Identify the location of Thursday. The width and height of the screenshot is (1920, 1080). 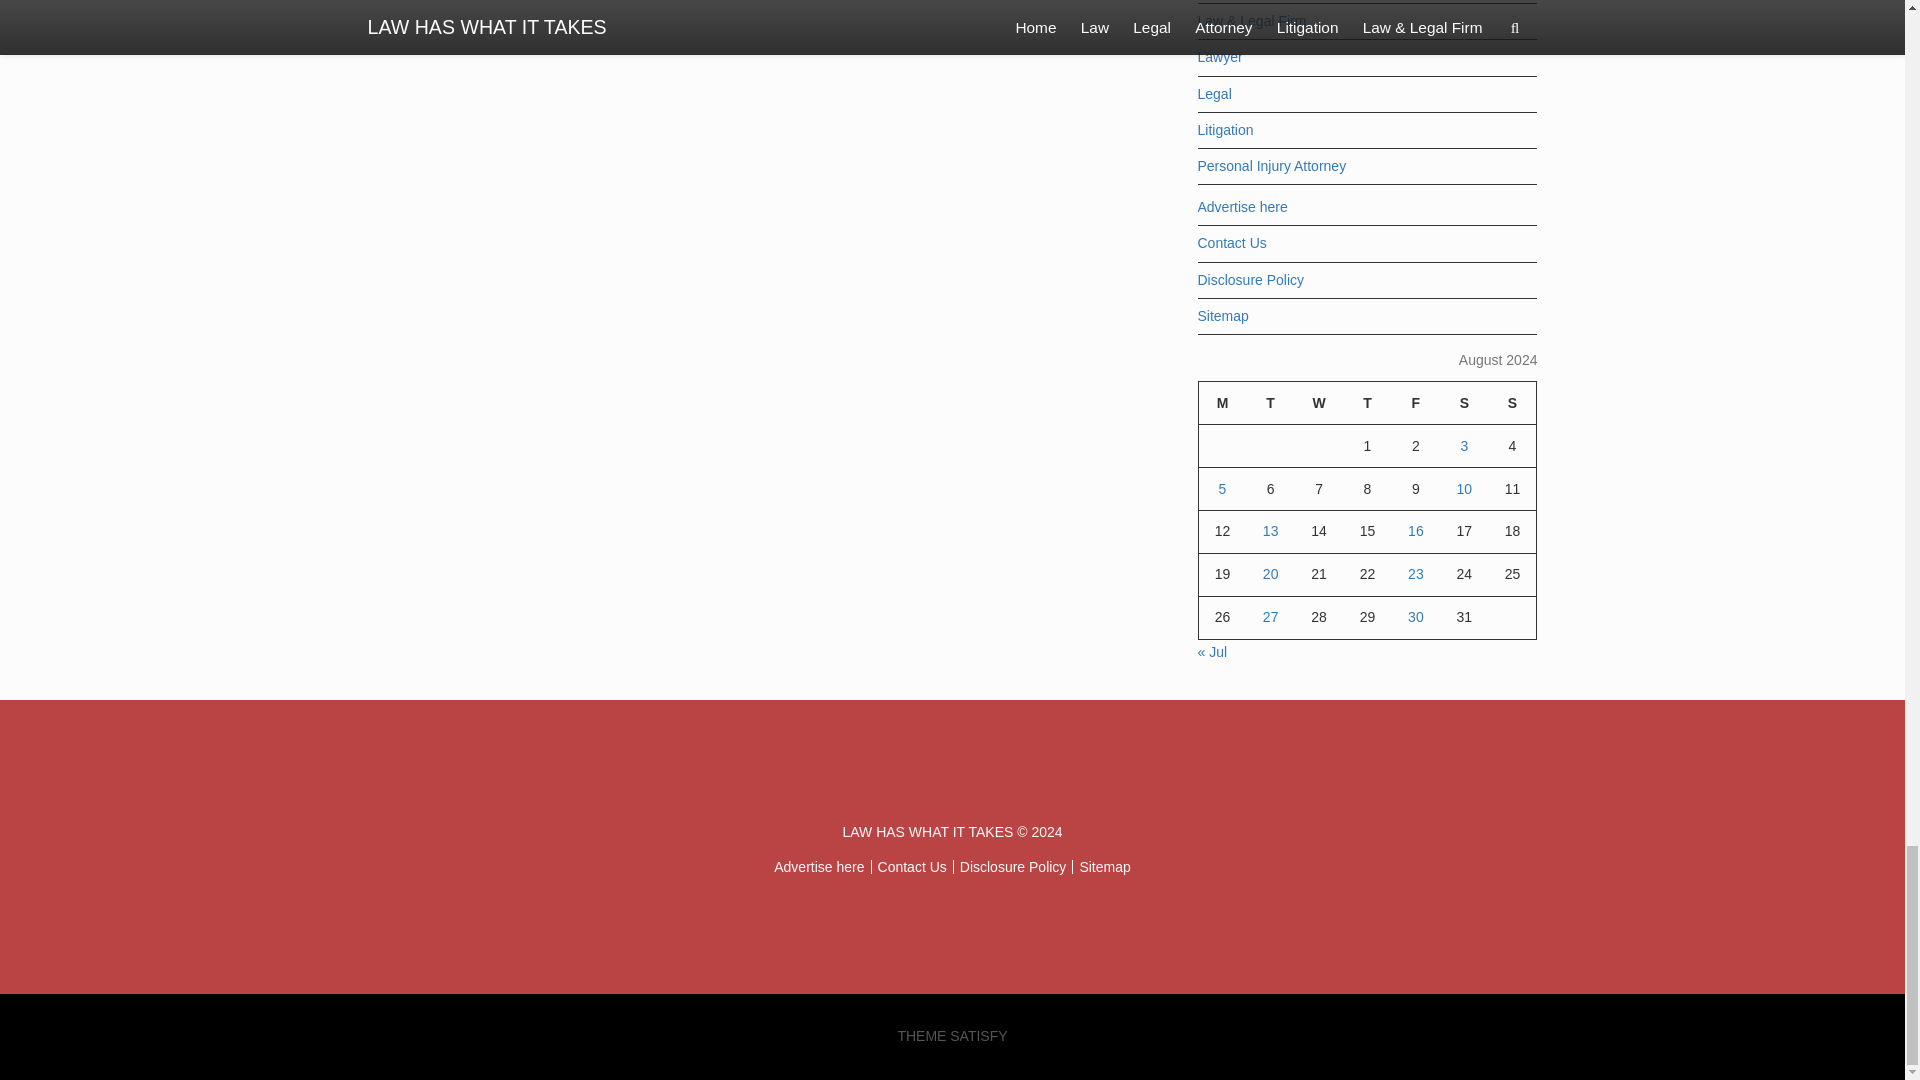
(1366, 404).